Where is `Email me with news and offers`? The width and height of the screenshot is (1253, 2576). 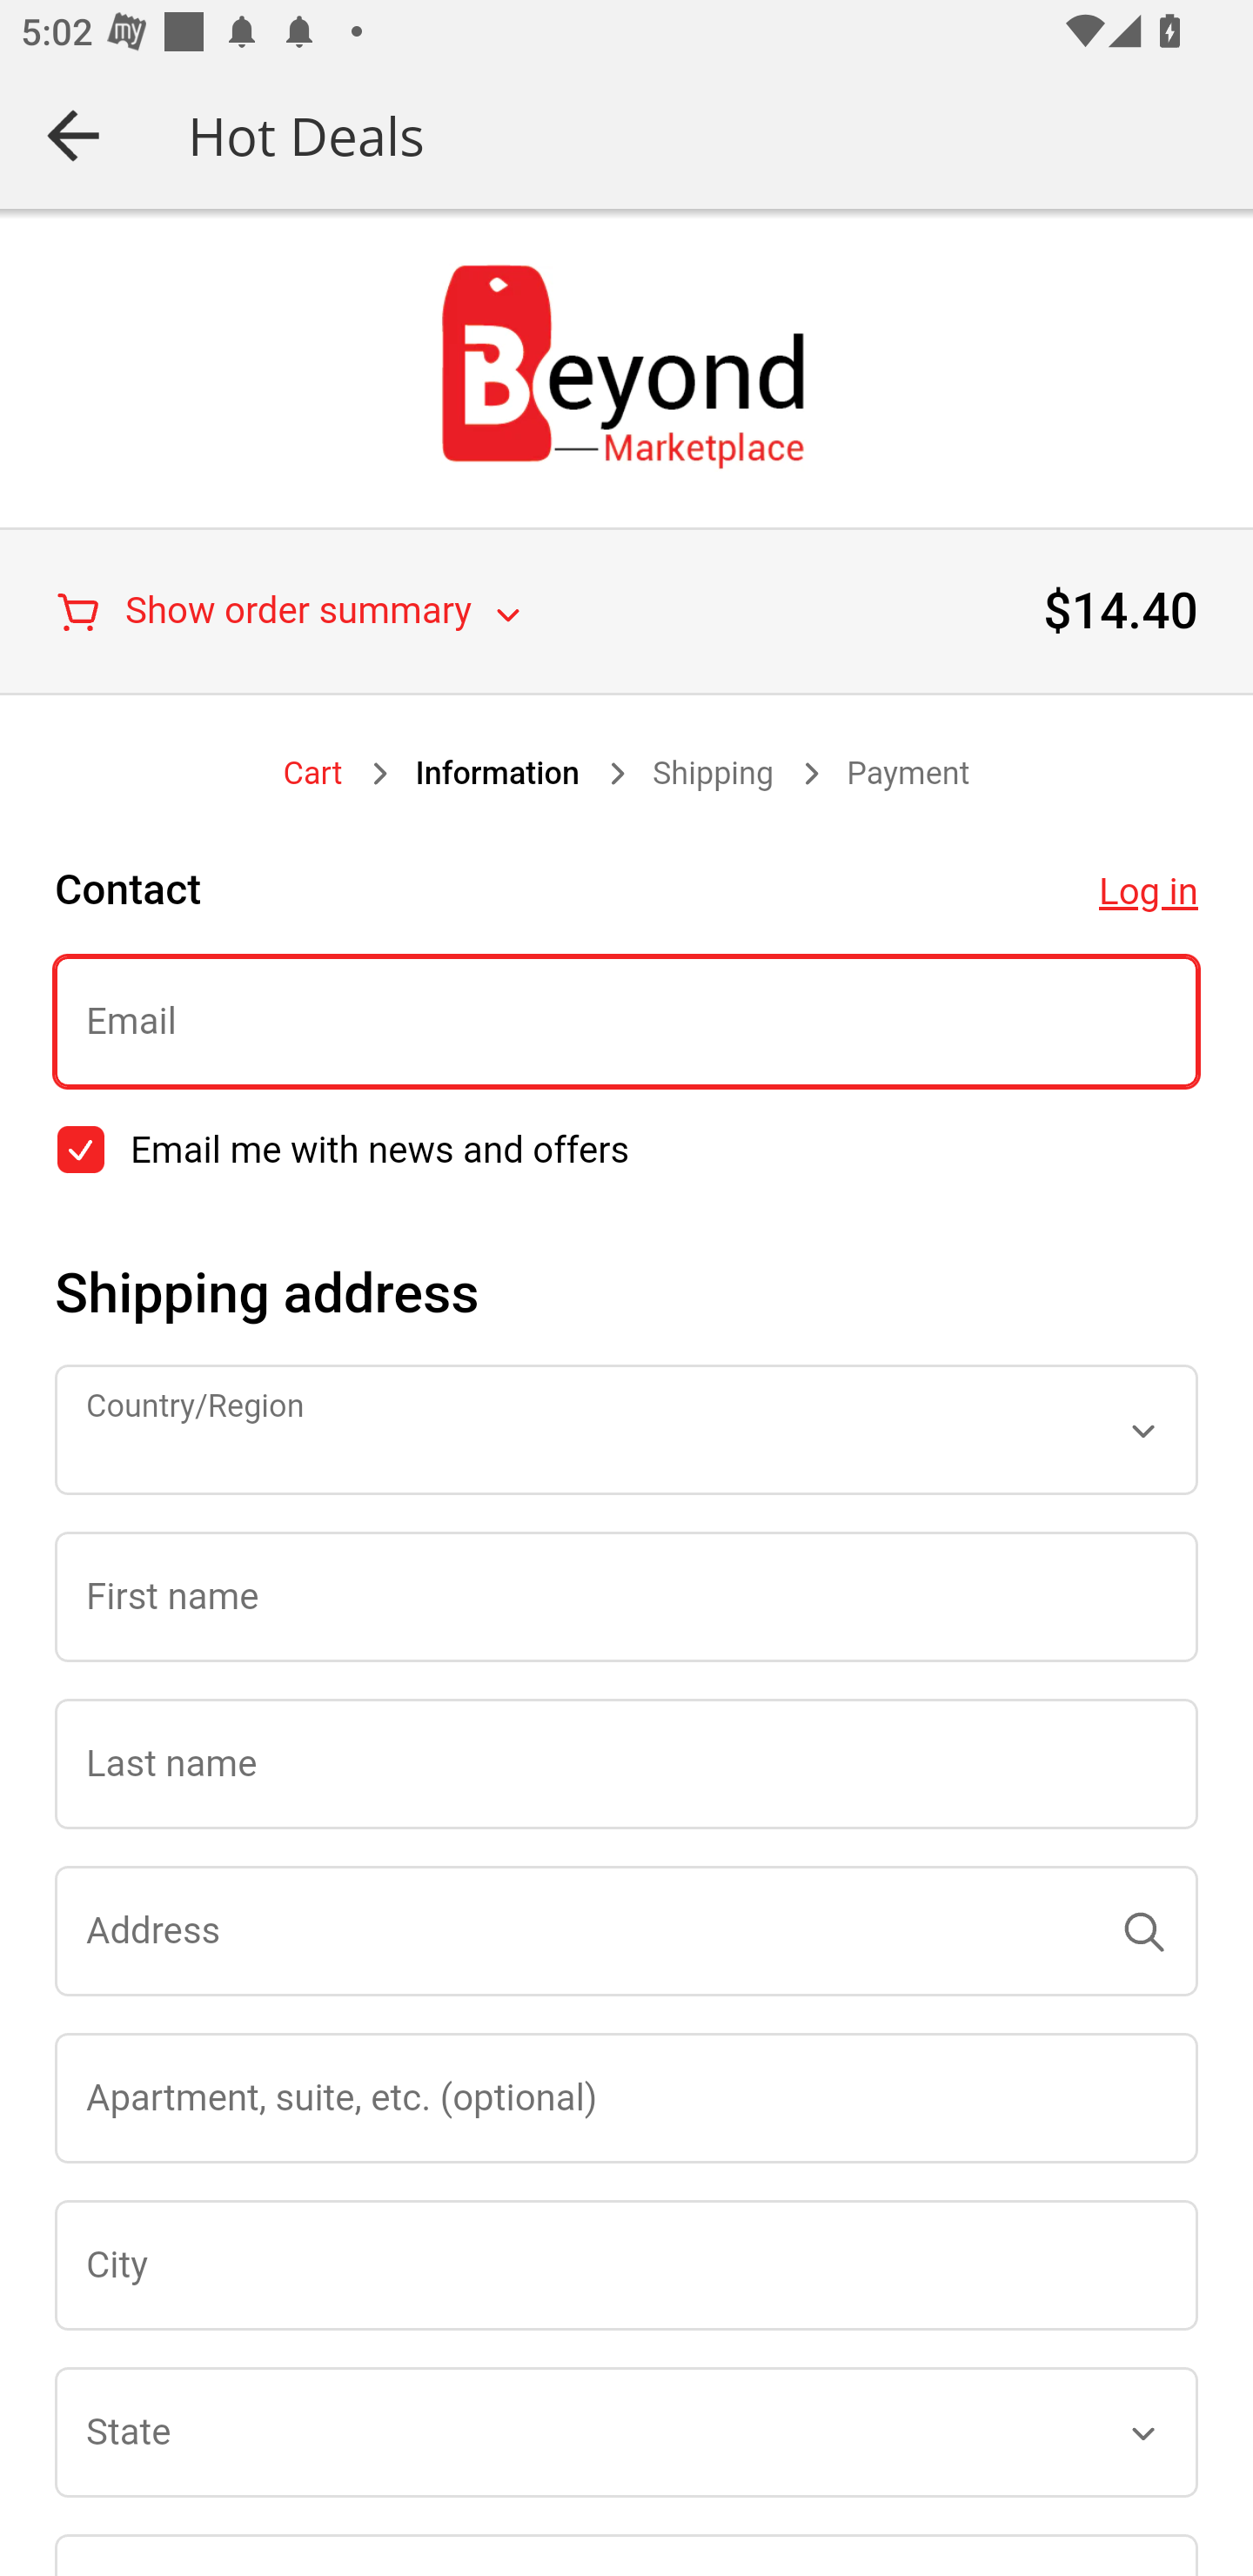
Email me with news and offers is located at coordinates (80, 1150).